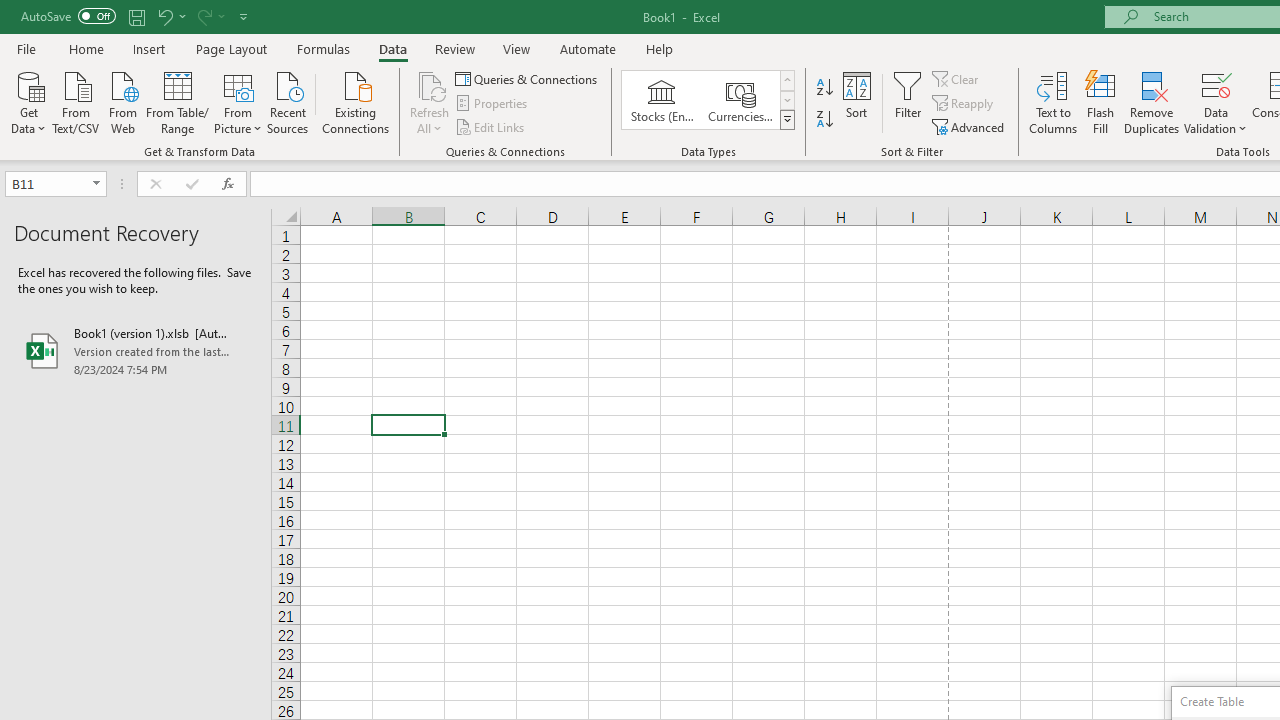  What do you see at coordinates (1053, 102) in the screenshot?
I see `Text to Columns...` at bounding box center [1053, 102].